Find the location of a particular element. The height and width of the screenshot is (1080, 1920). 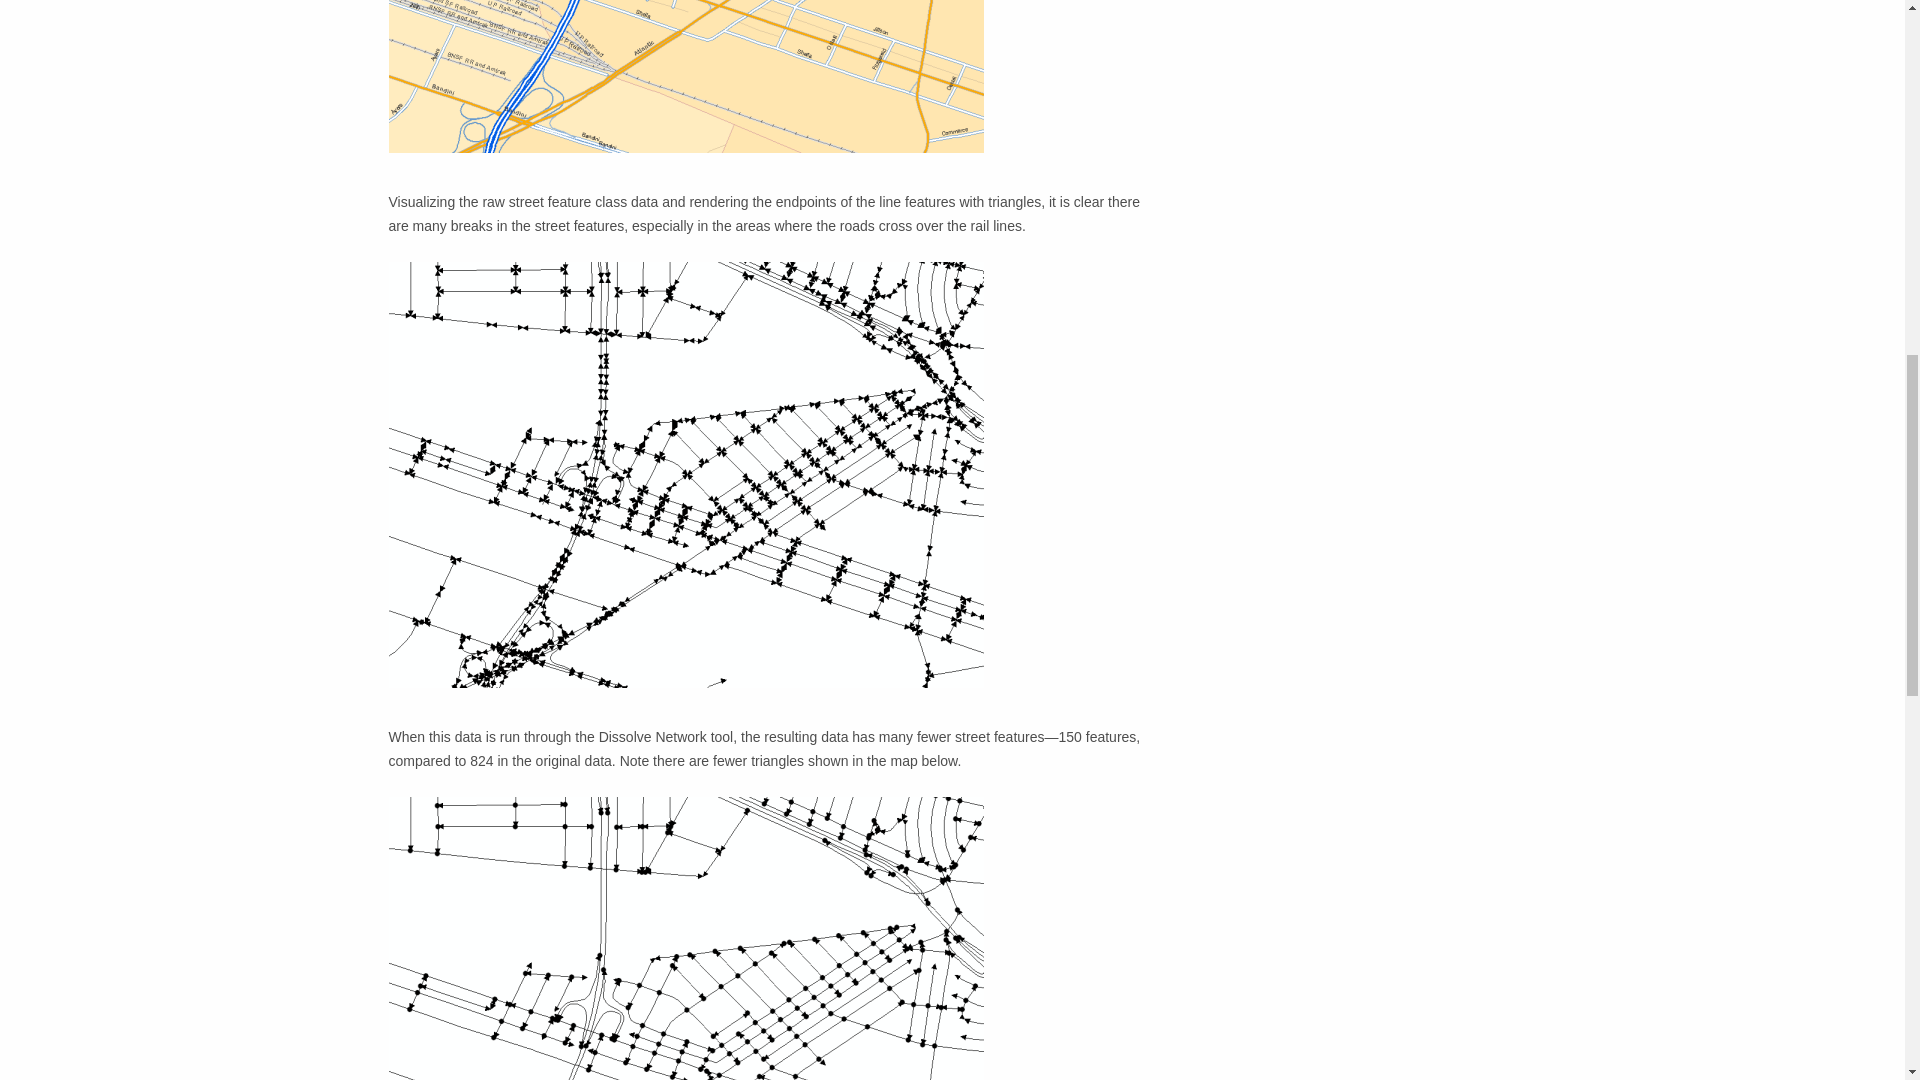

Map of streets and rail lines is located at coordinates (685, 76).